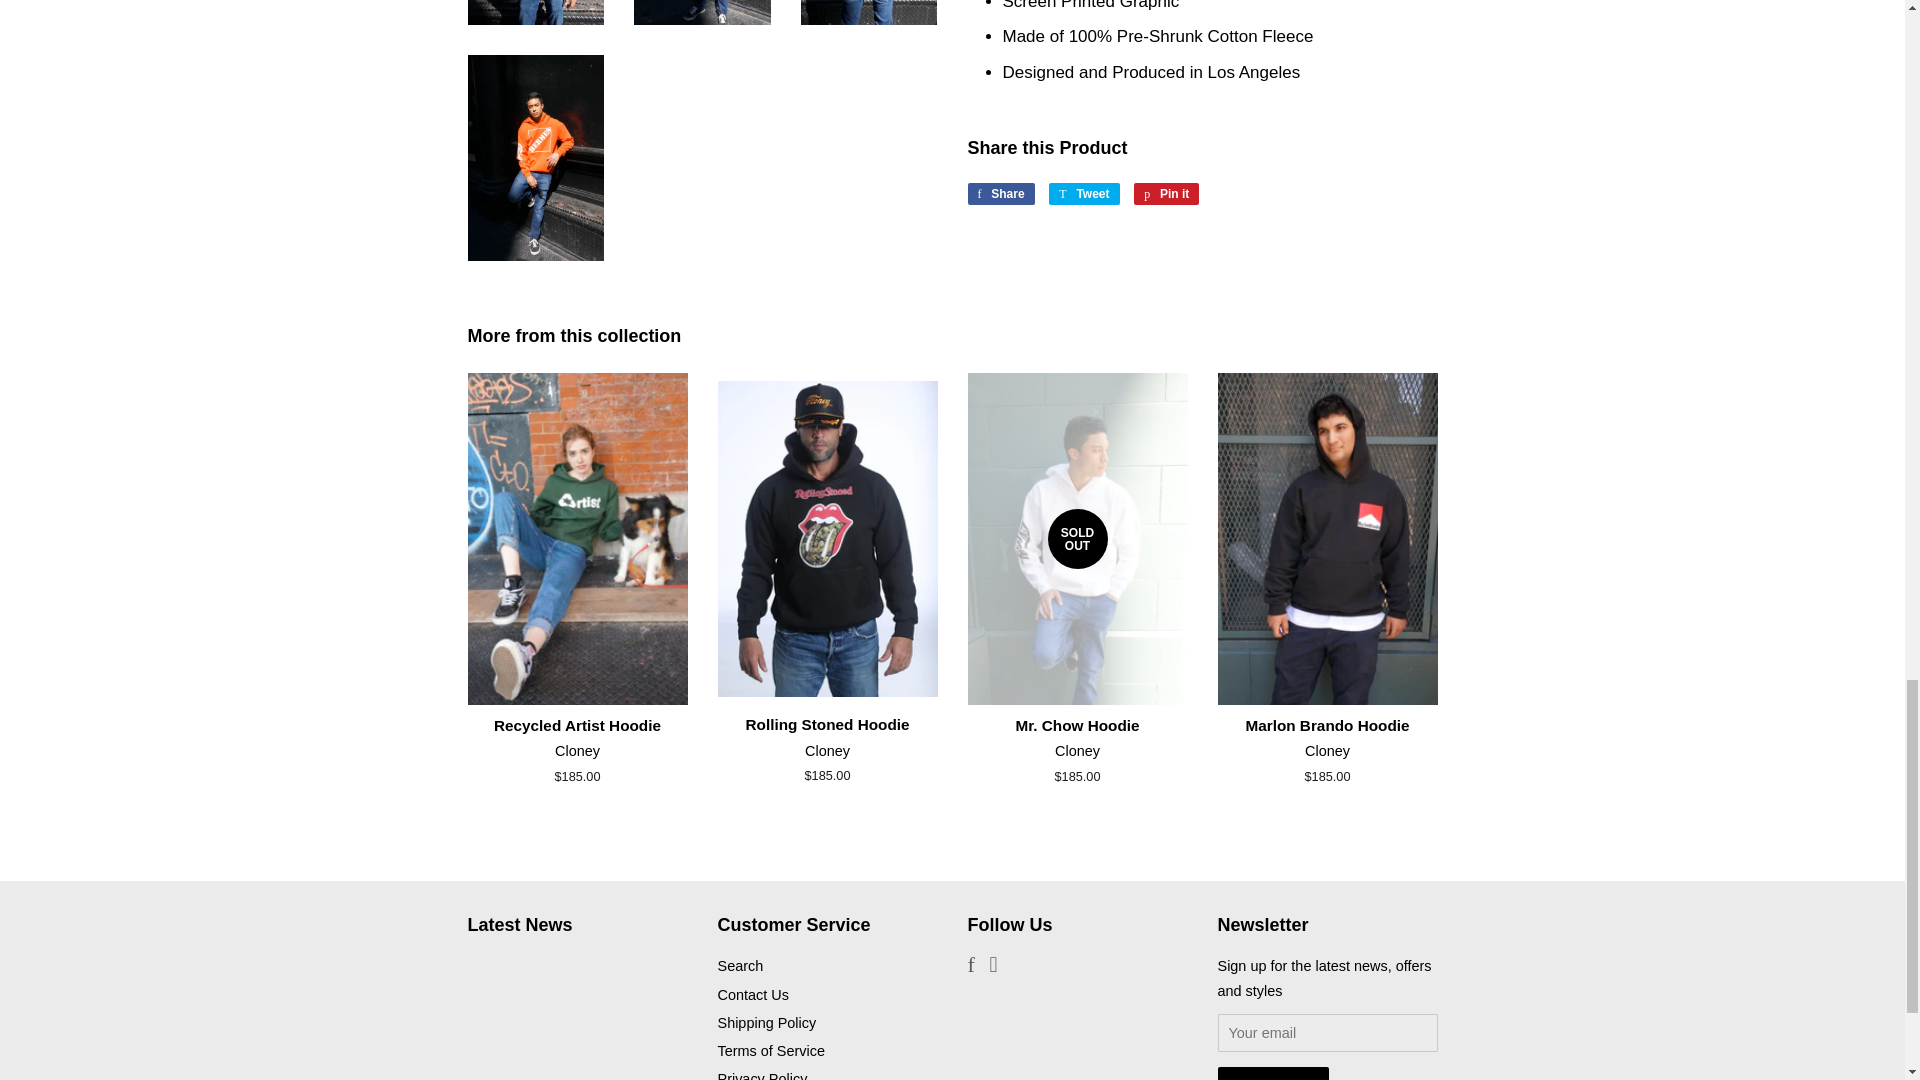 The height and width of the screenshot is (1080, 1920). Describe the element at coordinates (1272, 1074) in the screenshot. I see `Subscribe` at that location.